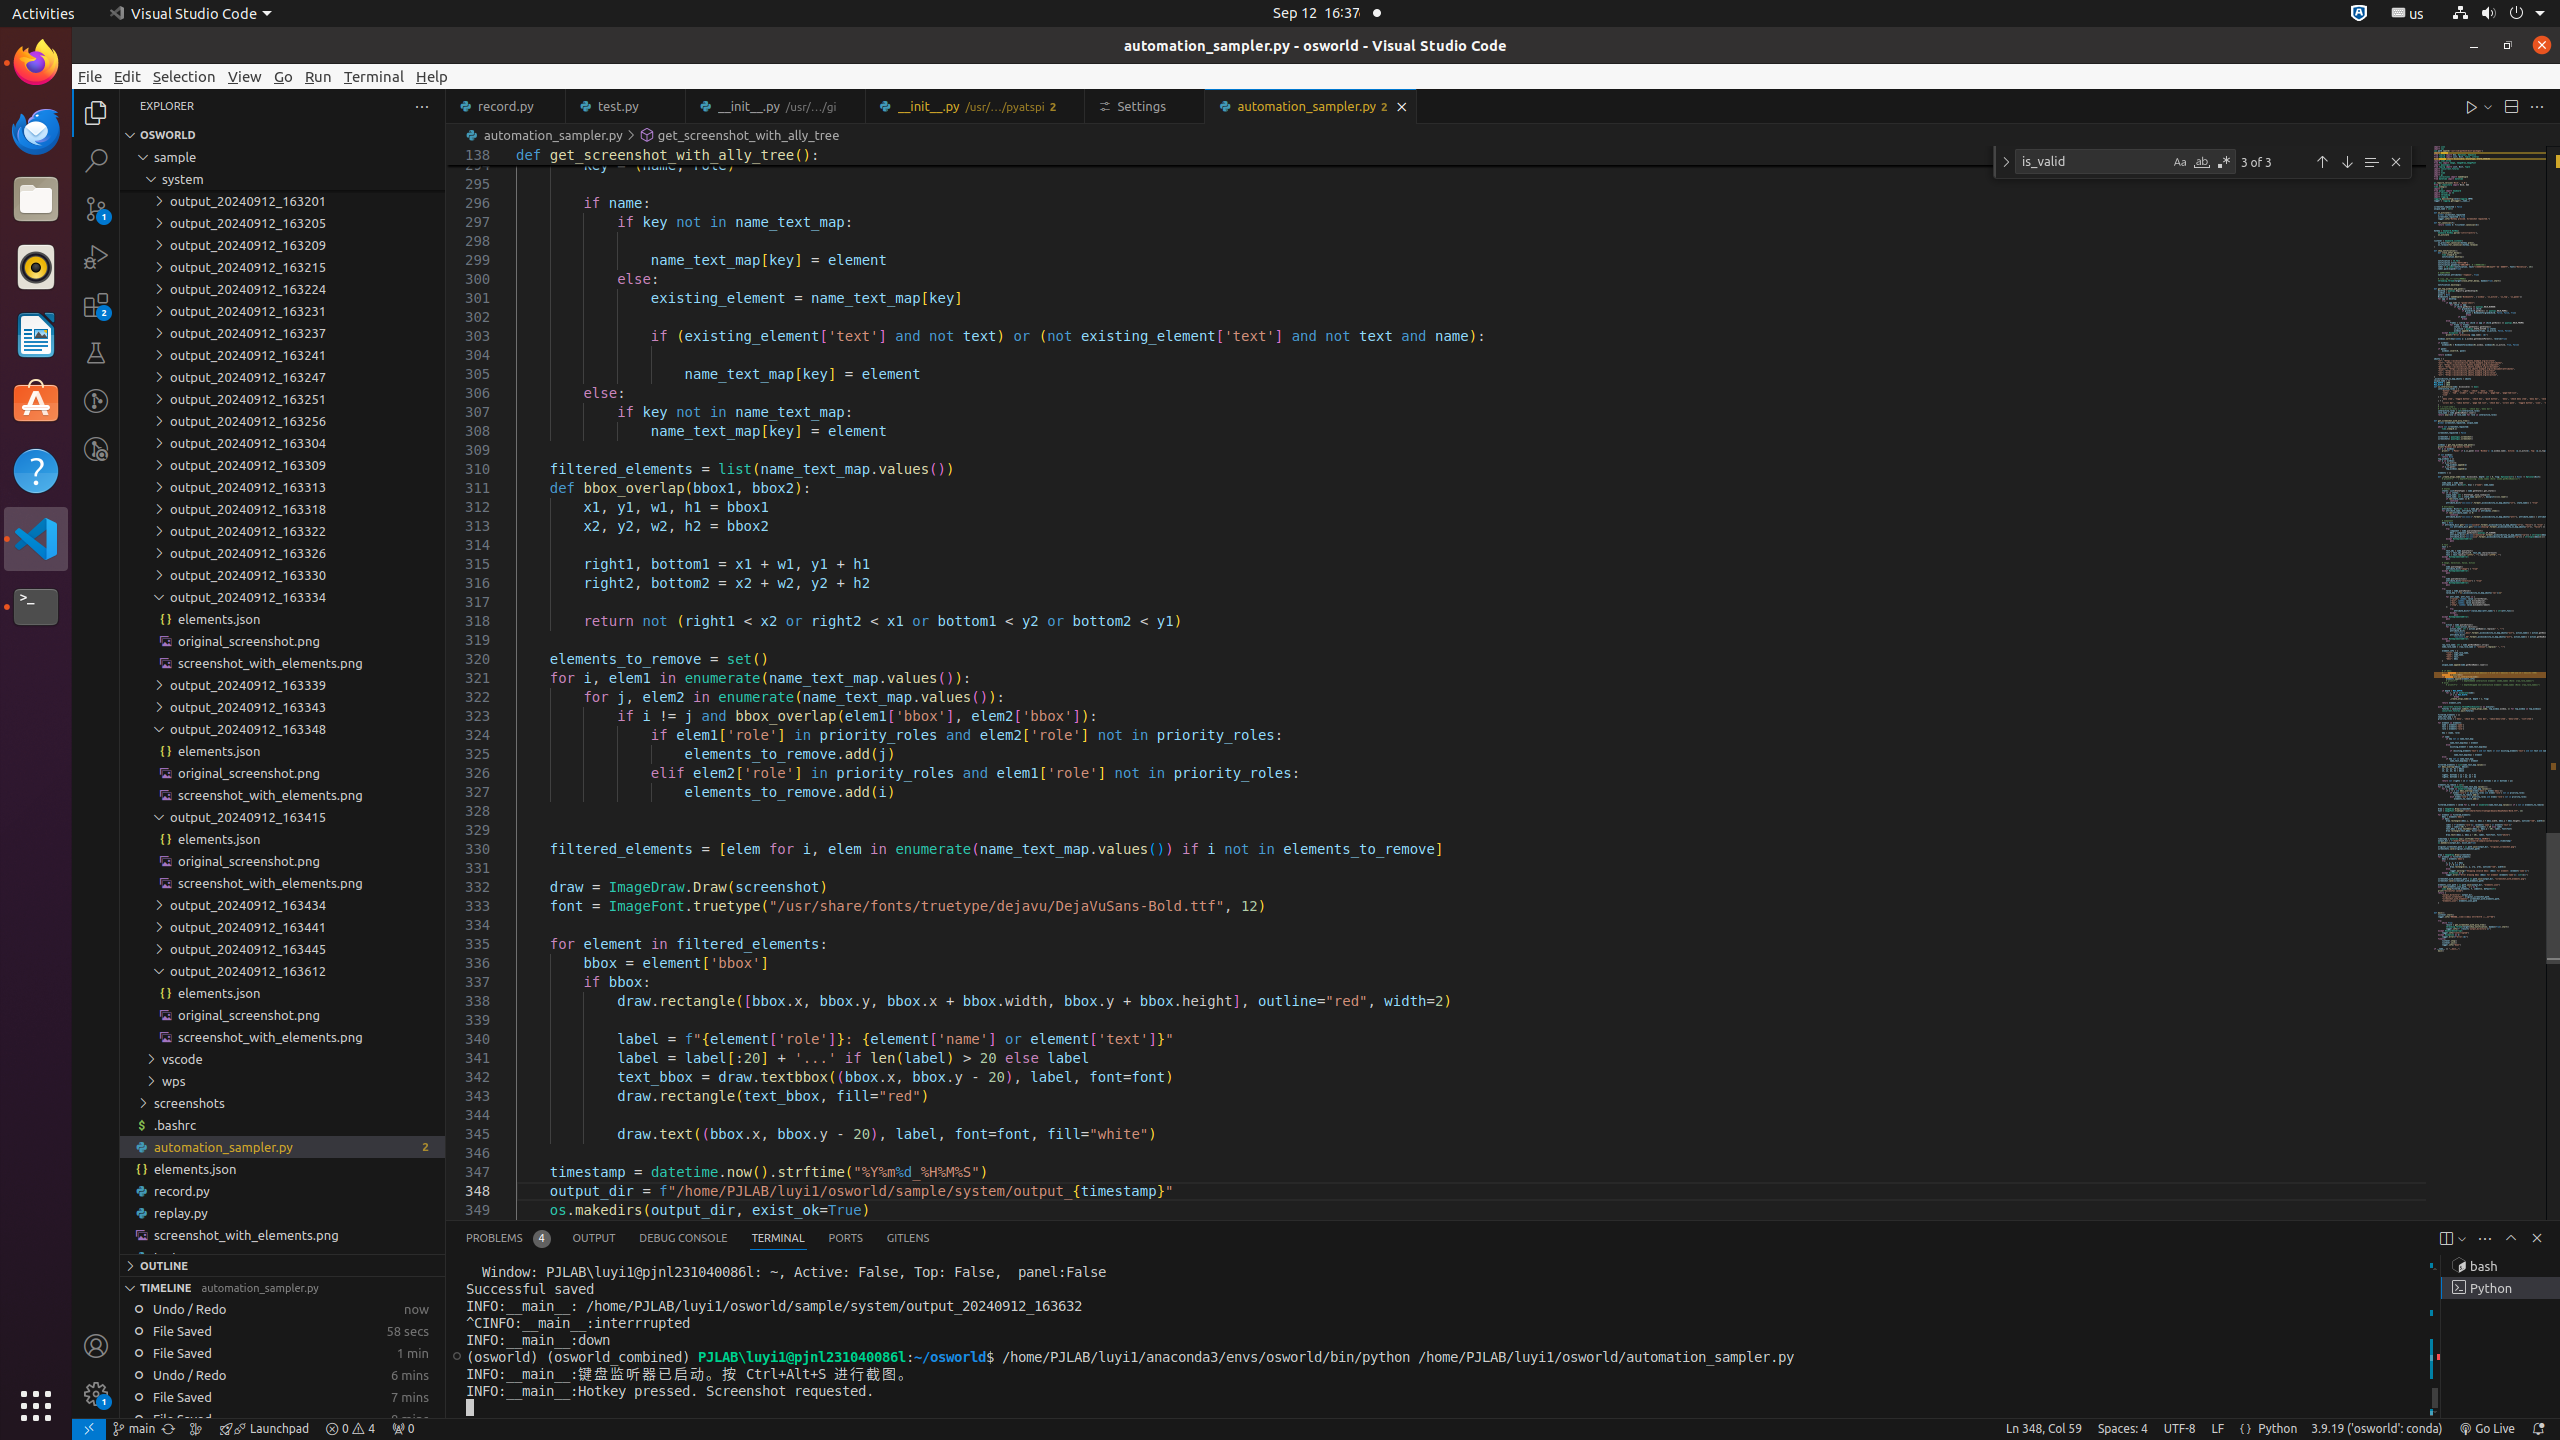 This screenshot has height=1440, width=2560. What do you see at coordinates (2511, 1238) in the screenshot?
I see `Maximize Panel Size` at bounding box center [2511, 1238].